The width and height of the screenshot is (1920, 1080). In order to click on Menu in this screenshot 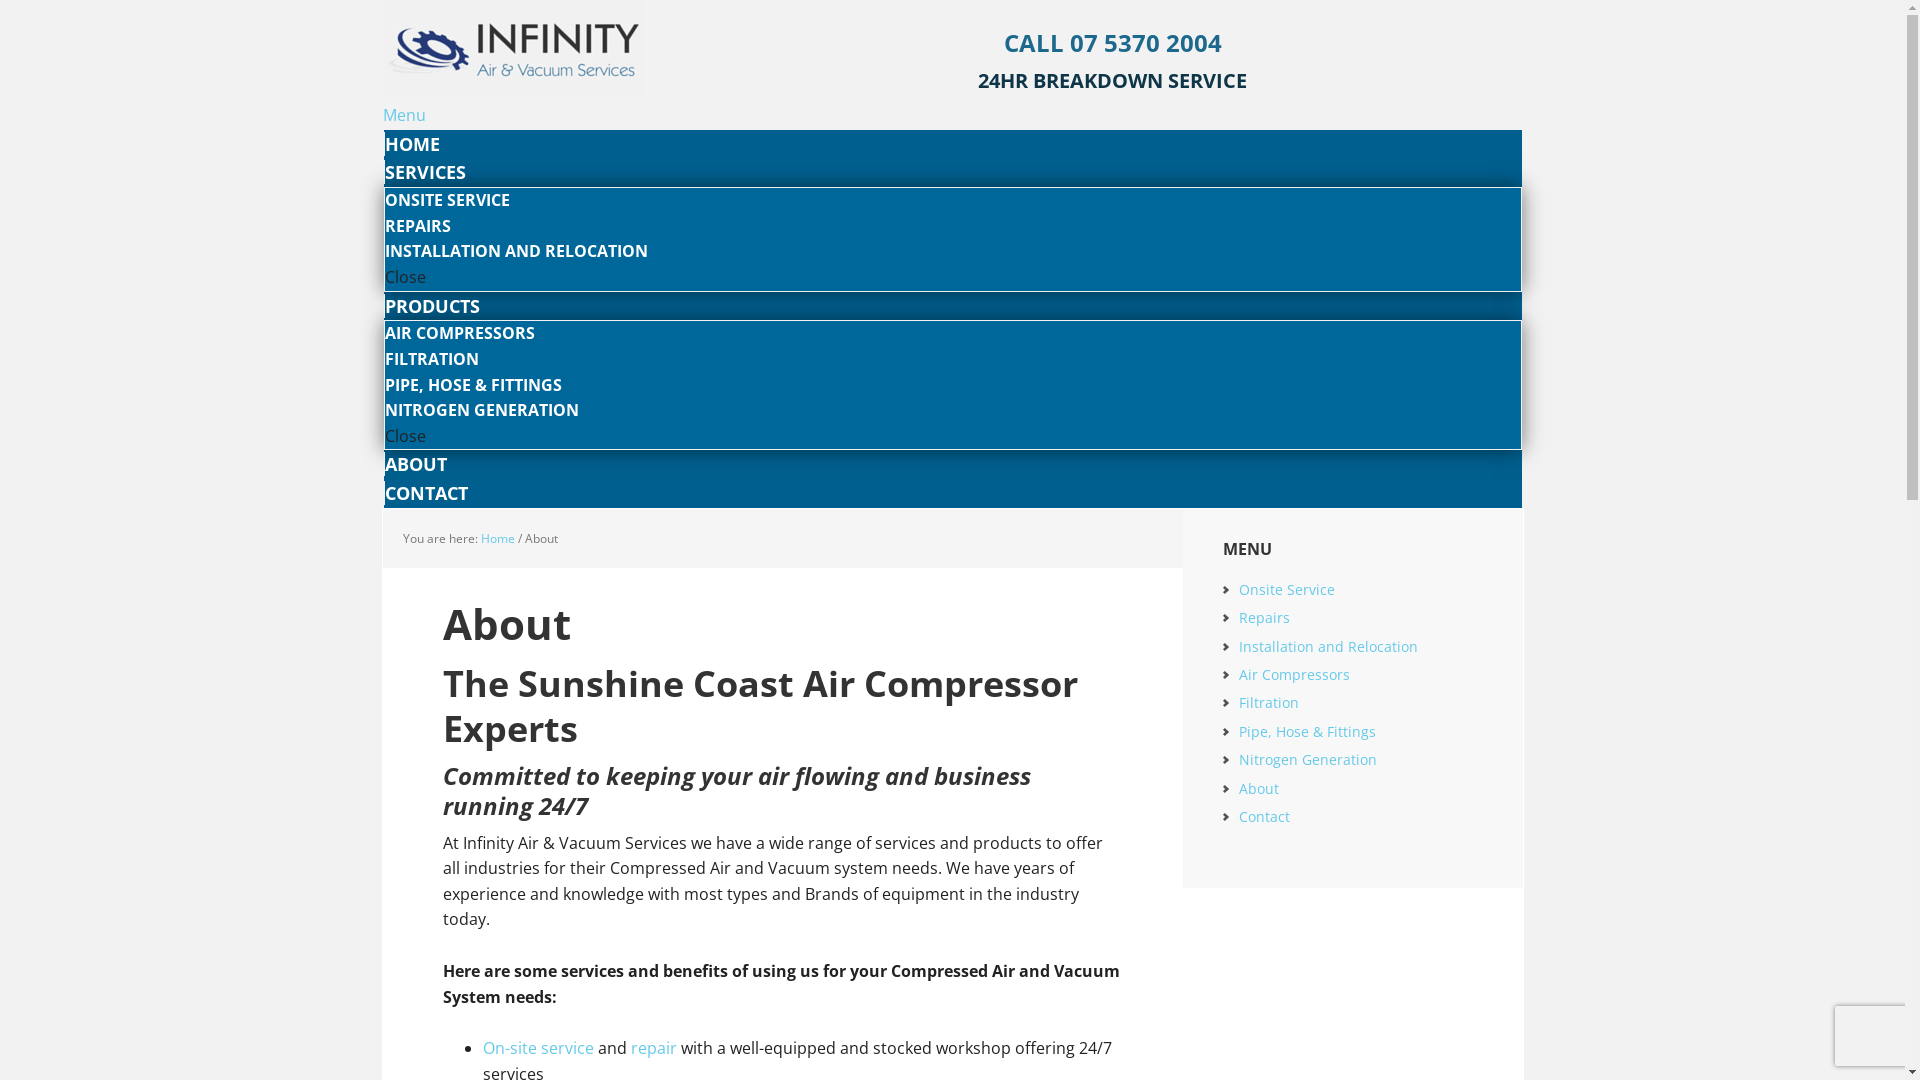, I will do `click(404, 115)`.